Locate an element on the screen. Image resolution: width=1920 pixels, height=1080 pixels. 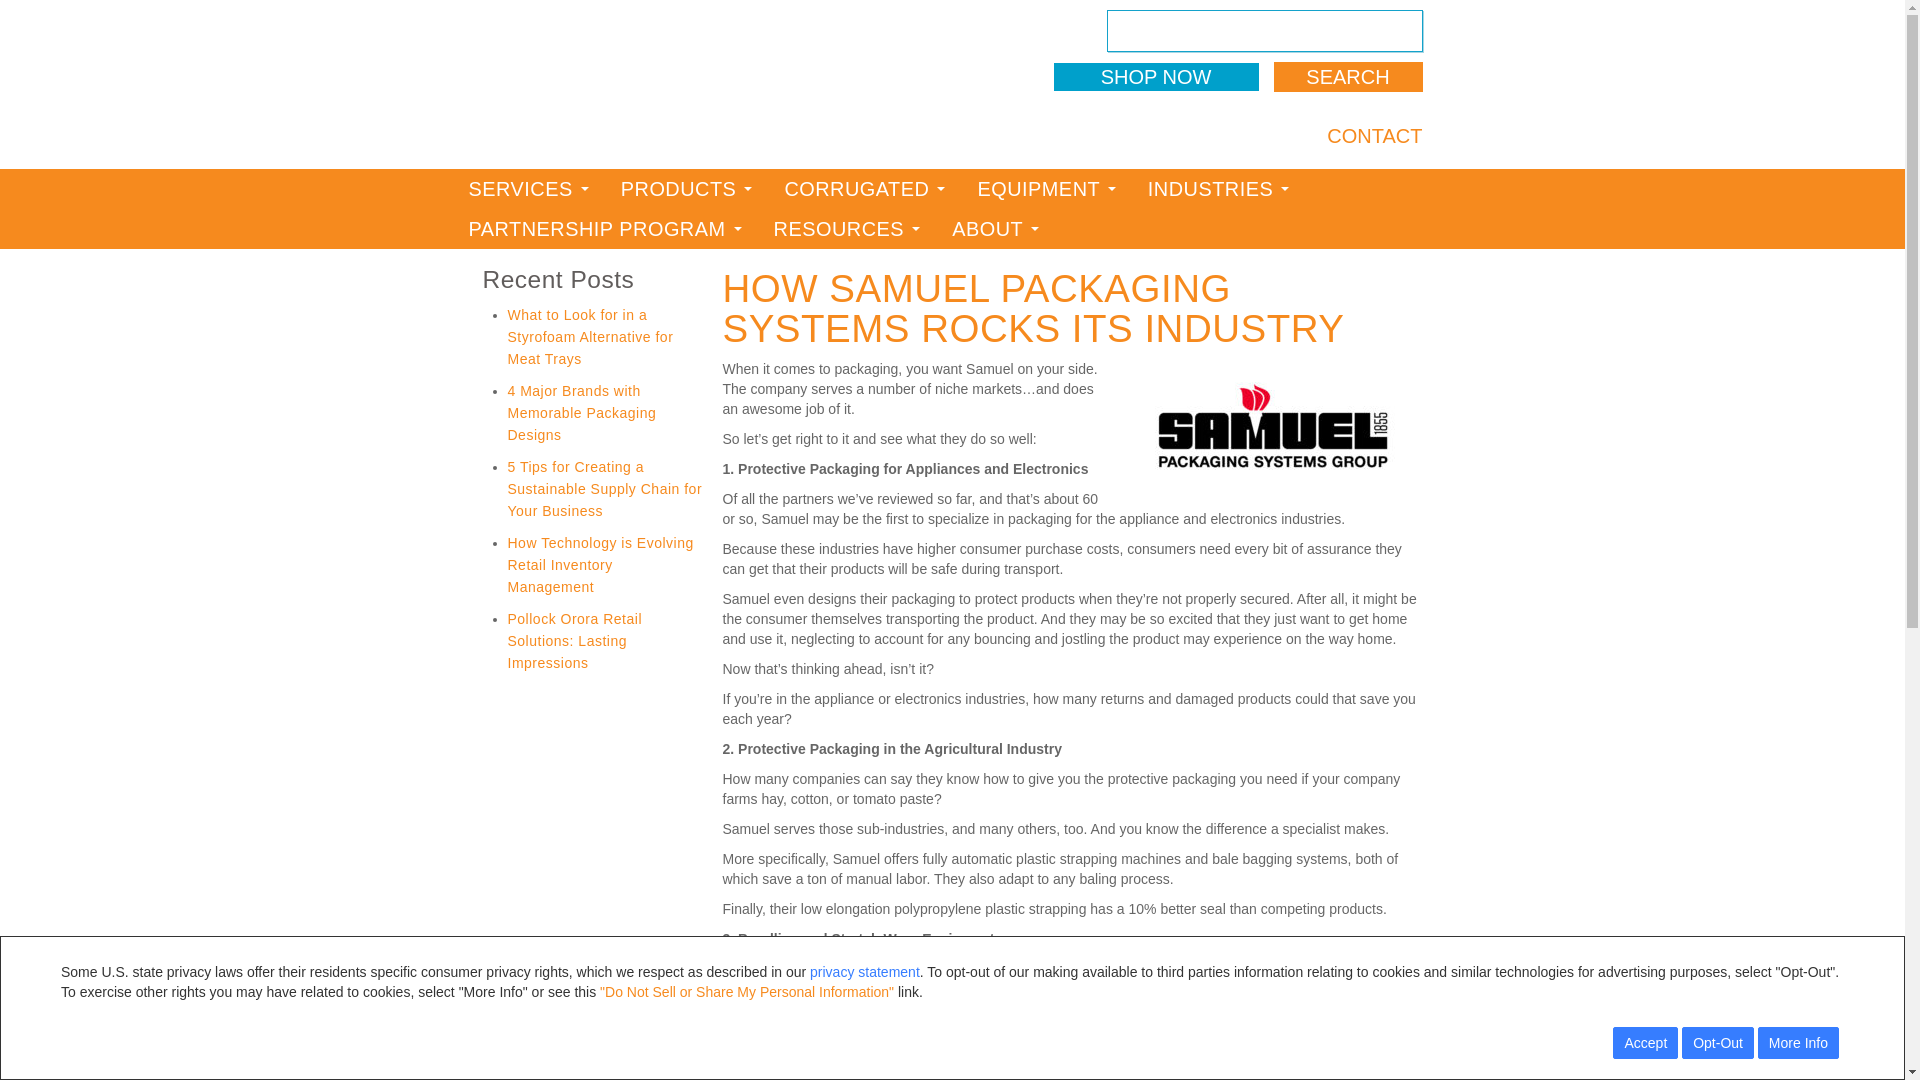
YouTube is located at coordinates (1274, 134).